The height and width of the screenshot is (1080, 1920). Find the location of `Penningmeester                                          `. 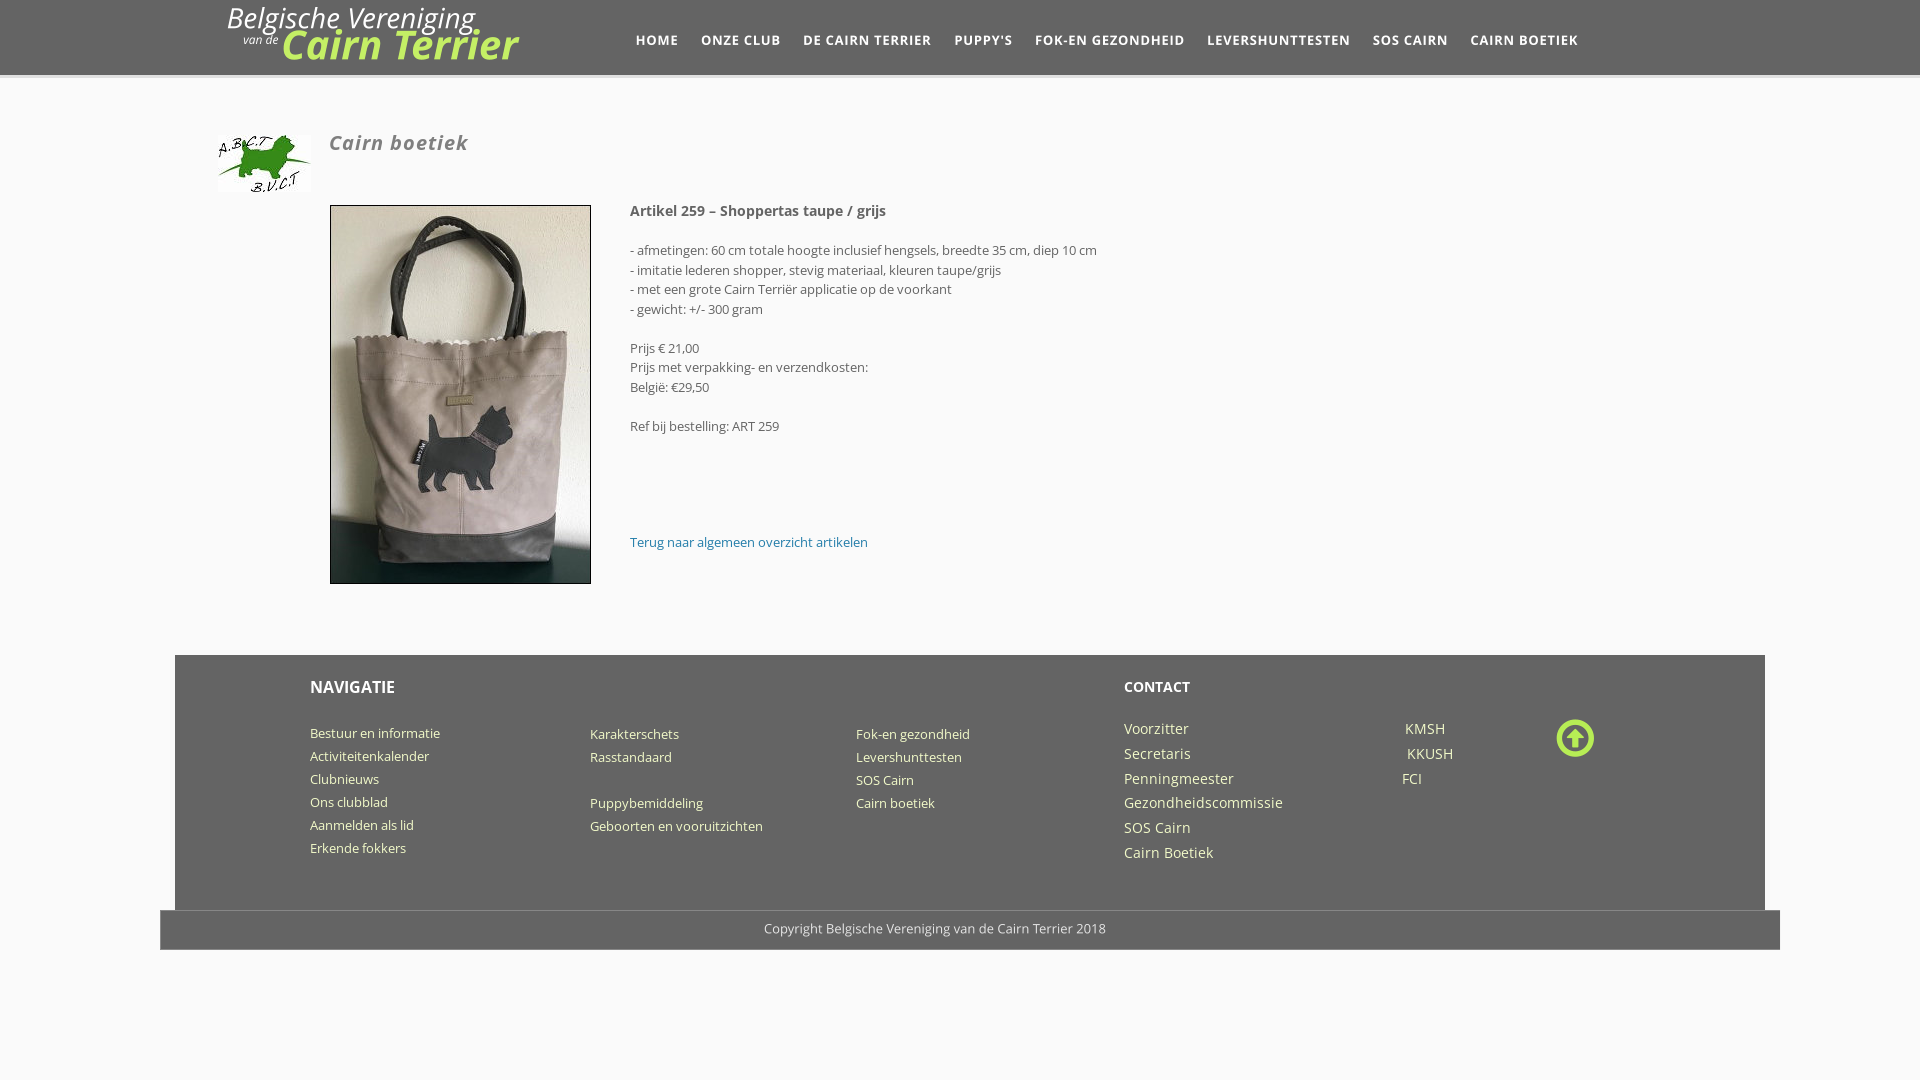

Penningmeester                                           is located at coordinates (1263, 778).